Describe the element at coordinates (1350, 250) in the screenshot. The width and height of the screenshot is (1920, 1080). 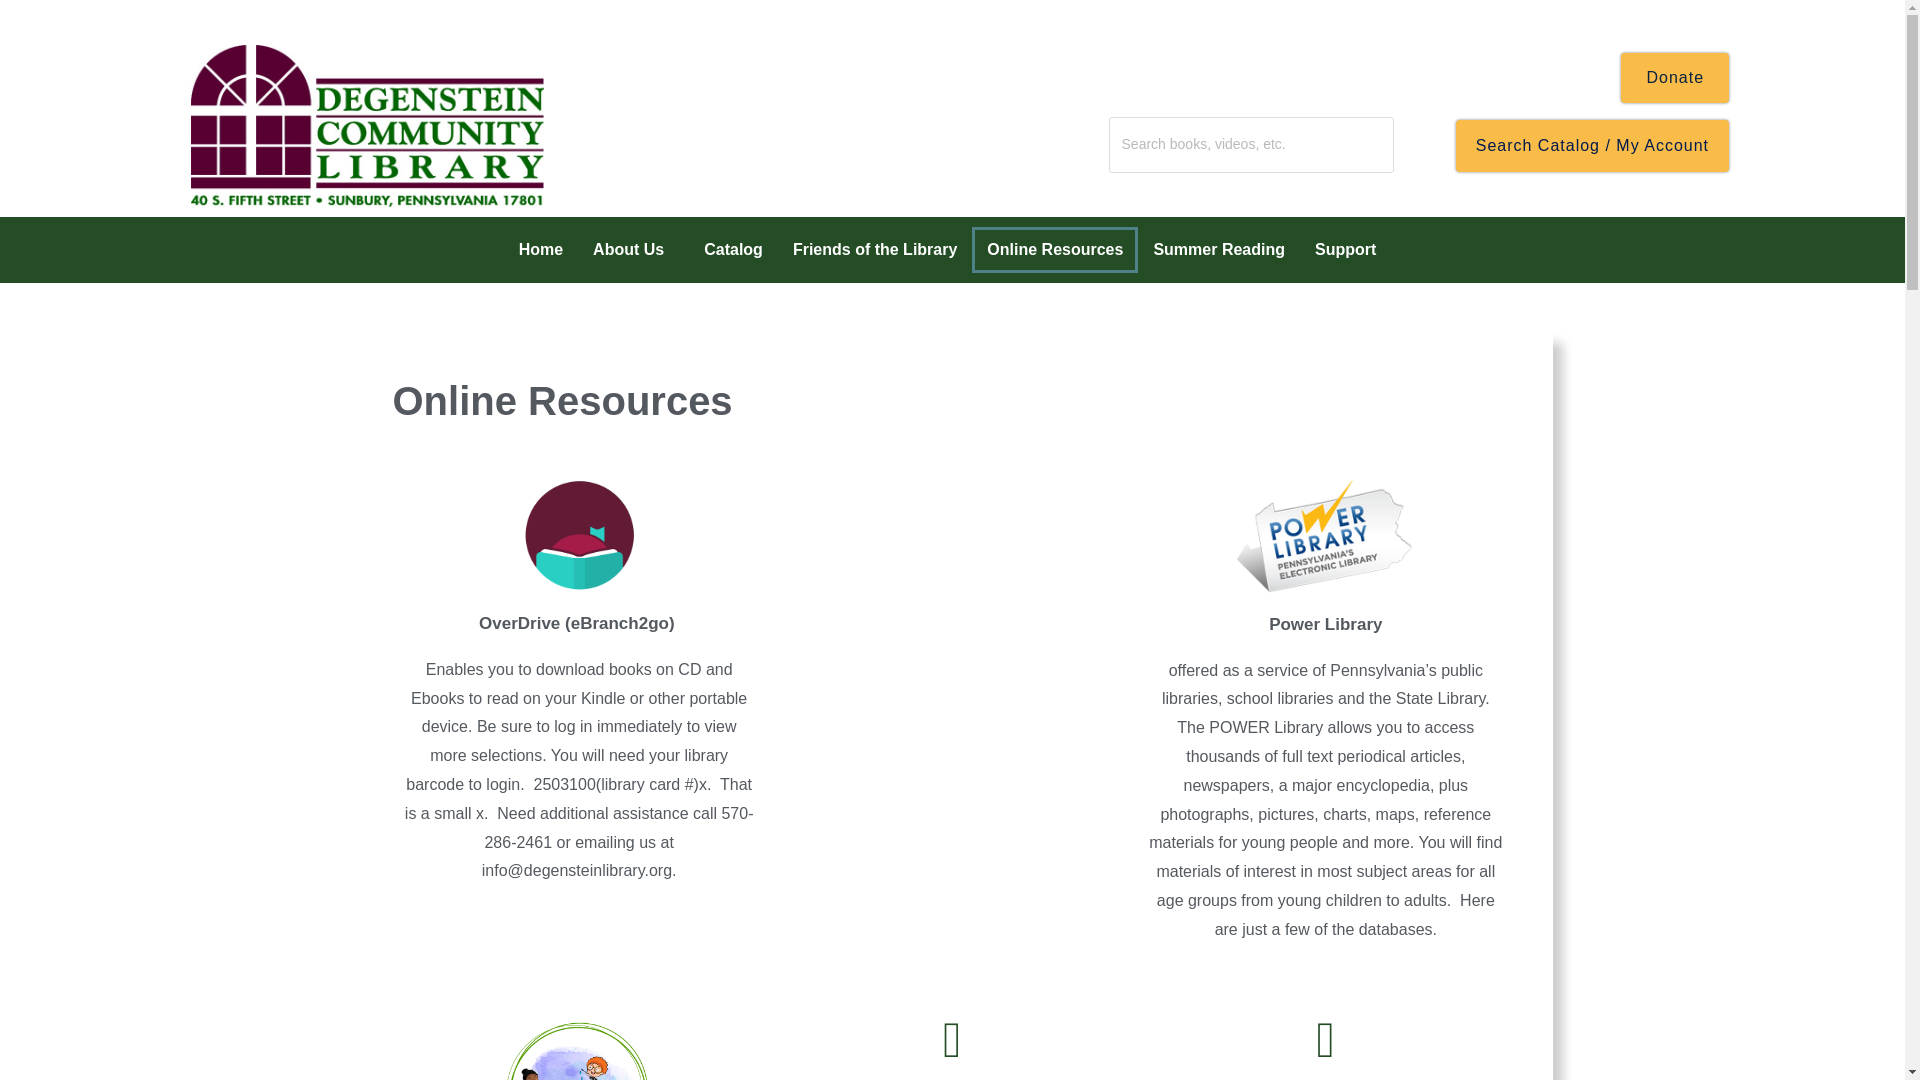
I see `Support` at that location.